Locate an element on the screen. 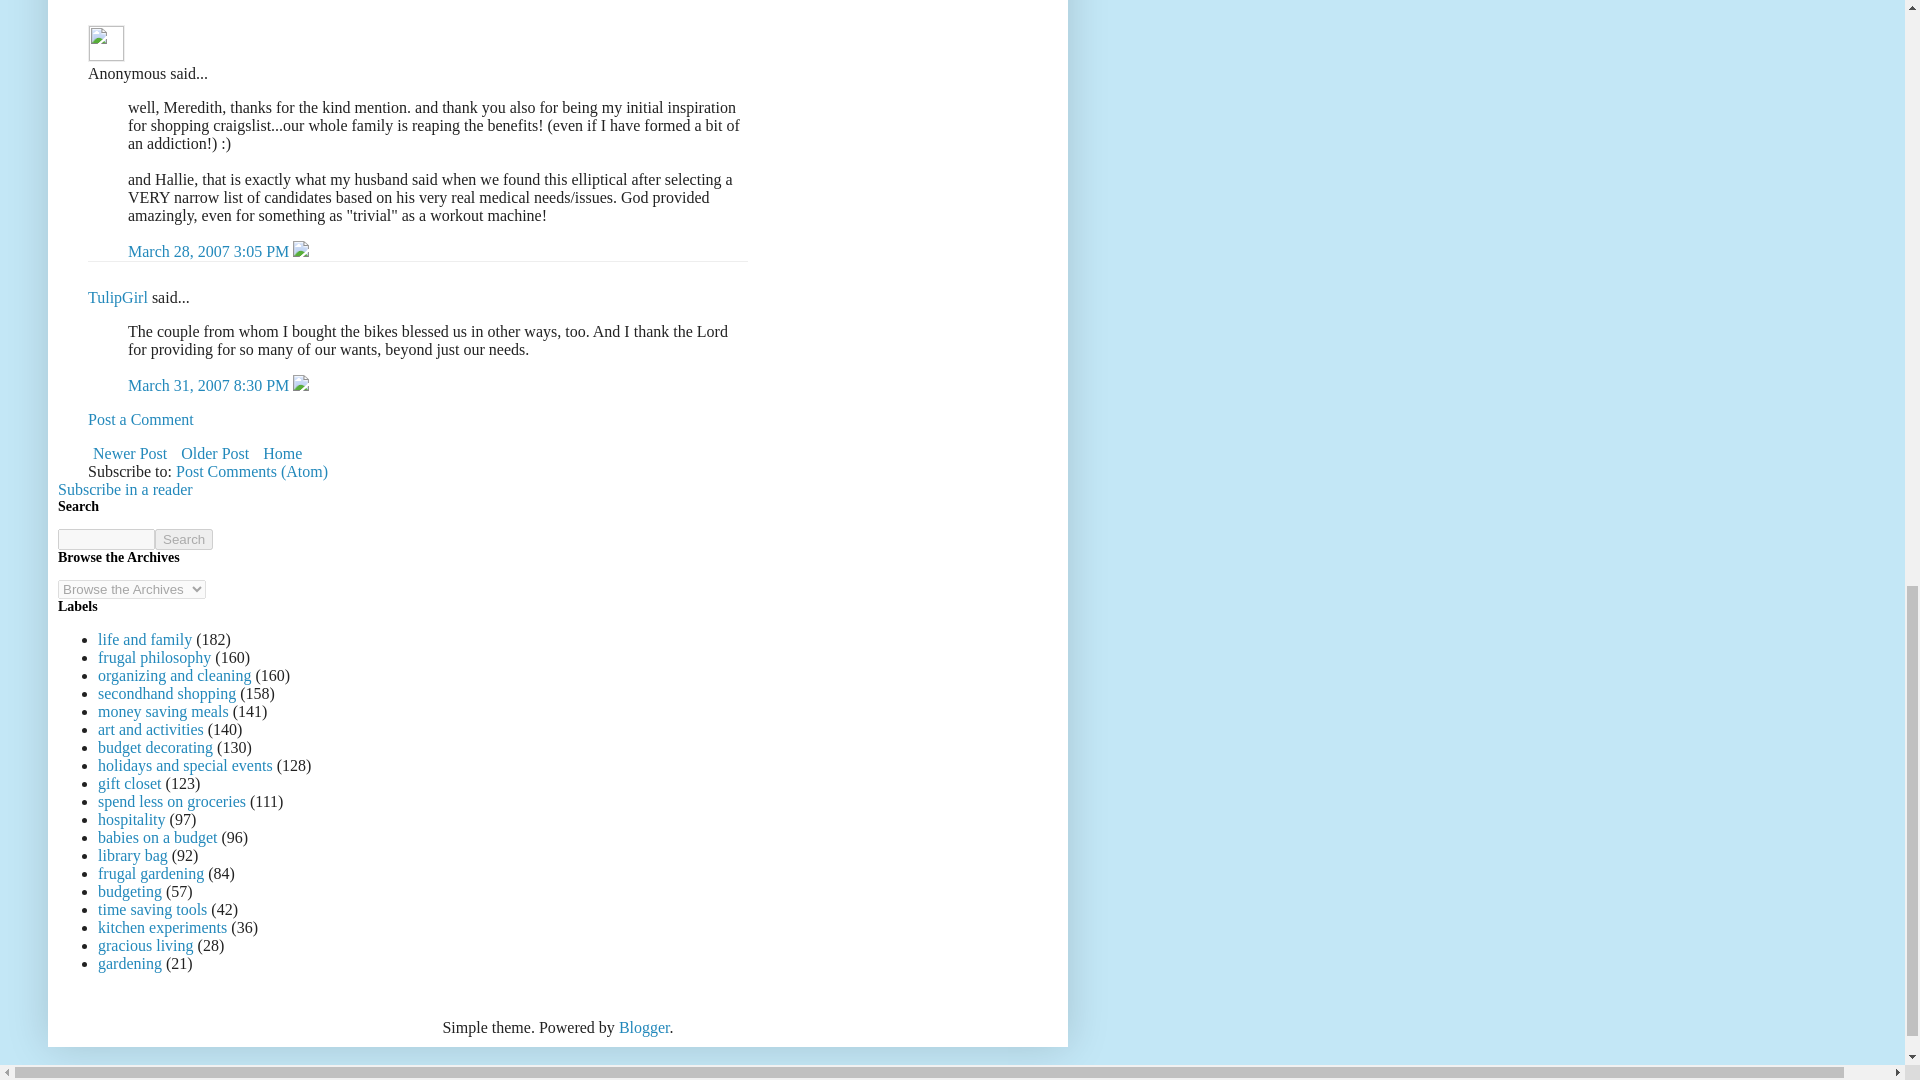  comment permalink is located at coordinates (210, 385).